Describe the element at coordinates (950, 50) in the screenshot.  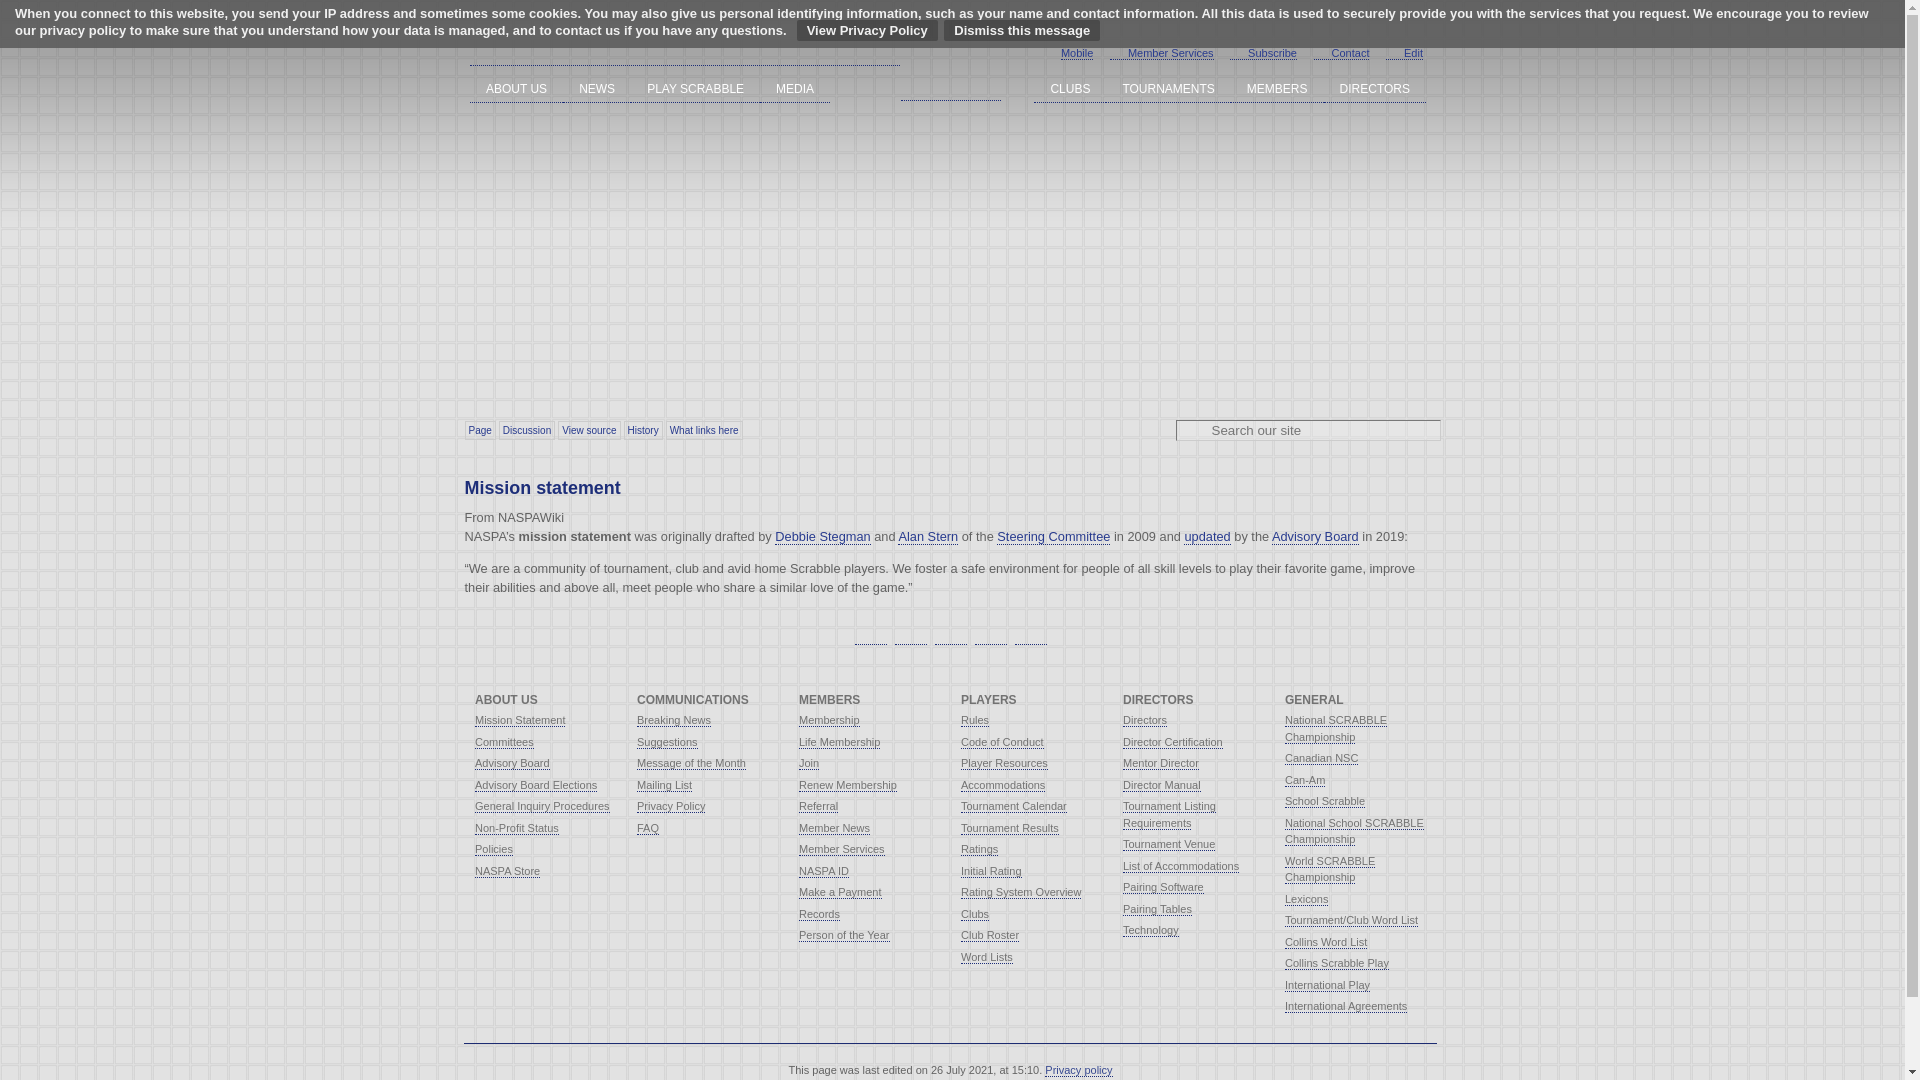
I see `NASPA Games` at that location.